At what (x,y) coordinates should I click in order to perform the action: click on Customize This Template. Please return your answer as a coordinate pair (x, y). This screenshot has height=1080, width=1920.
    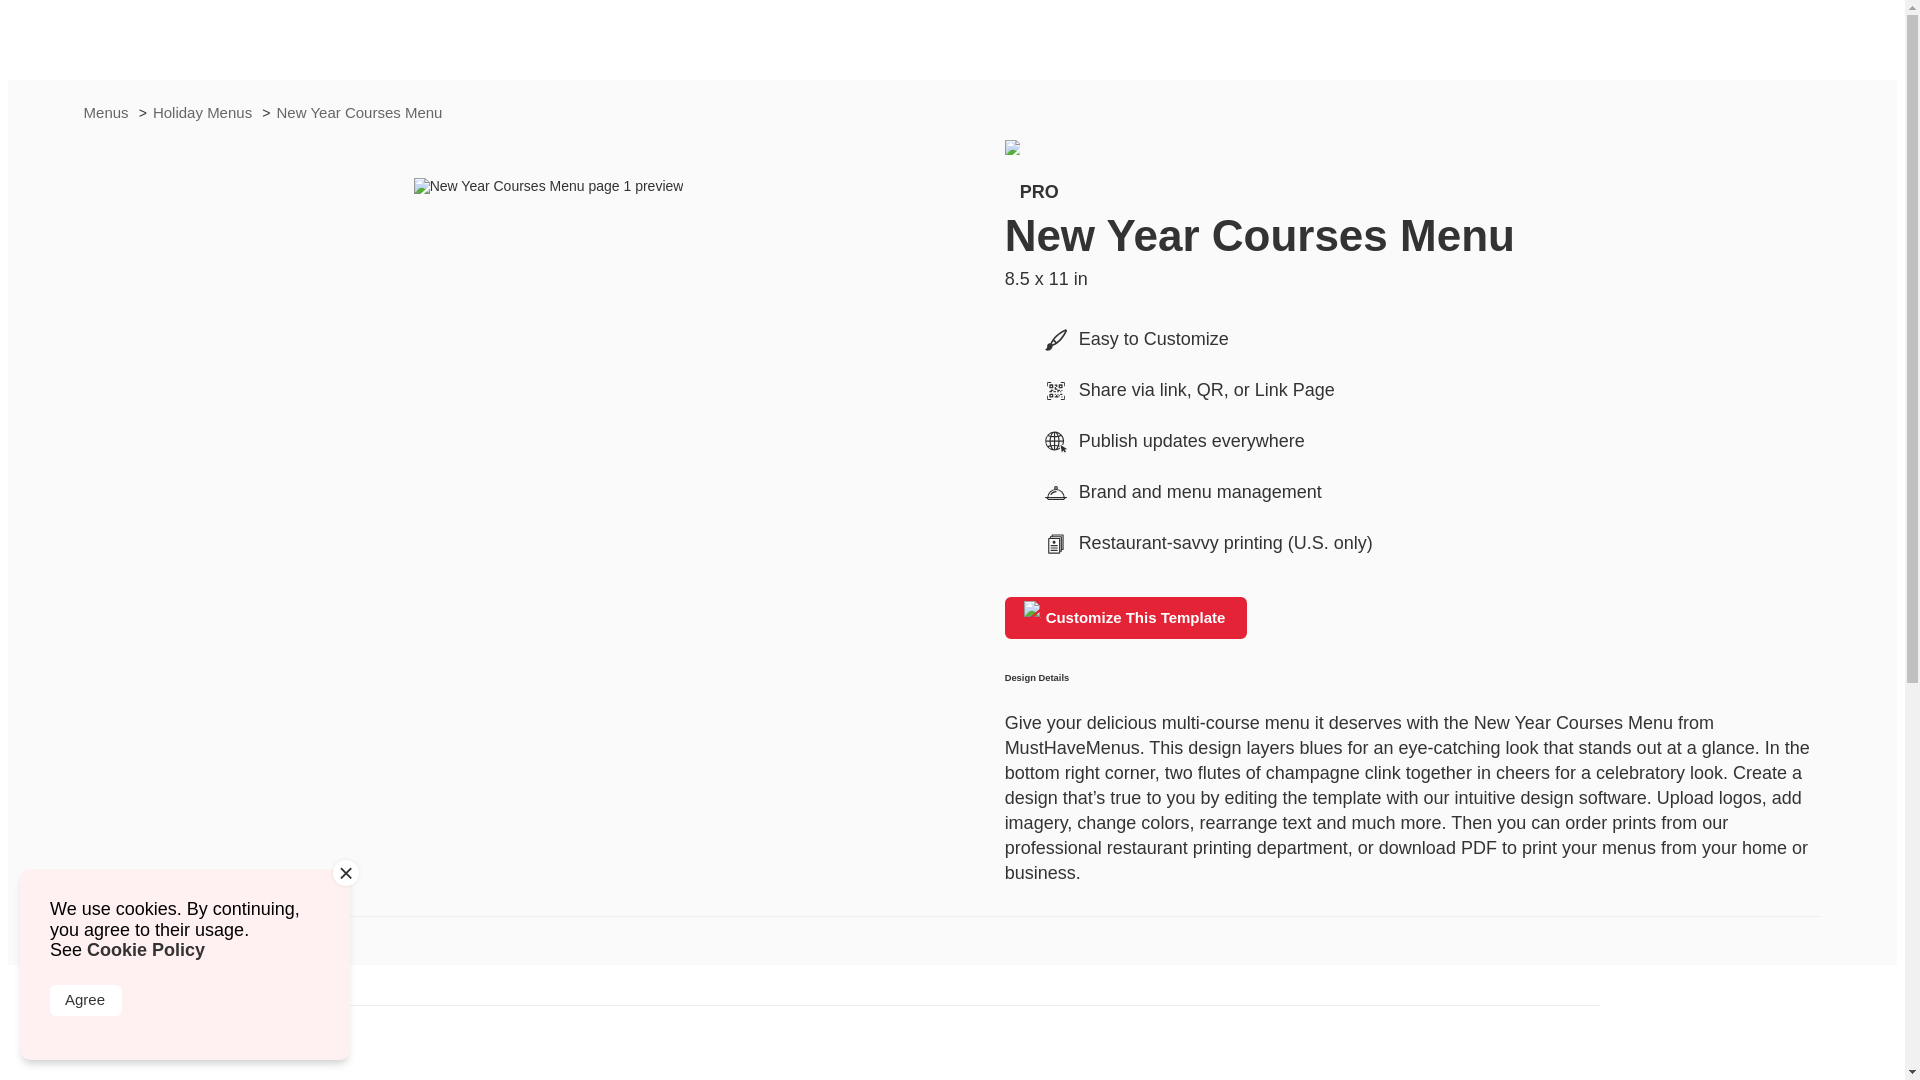
    Looking at the image, I should click on (1126, 618).